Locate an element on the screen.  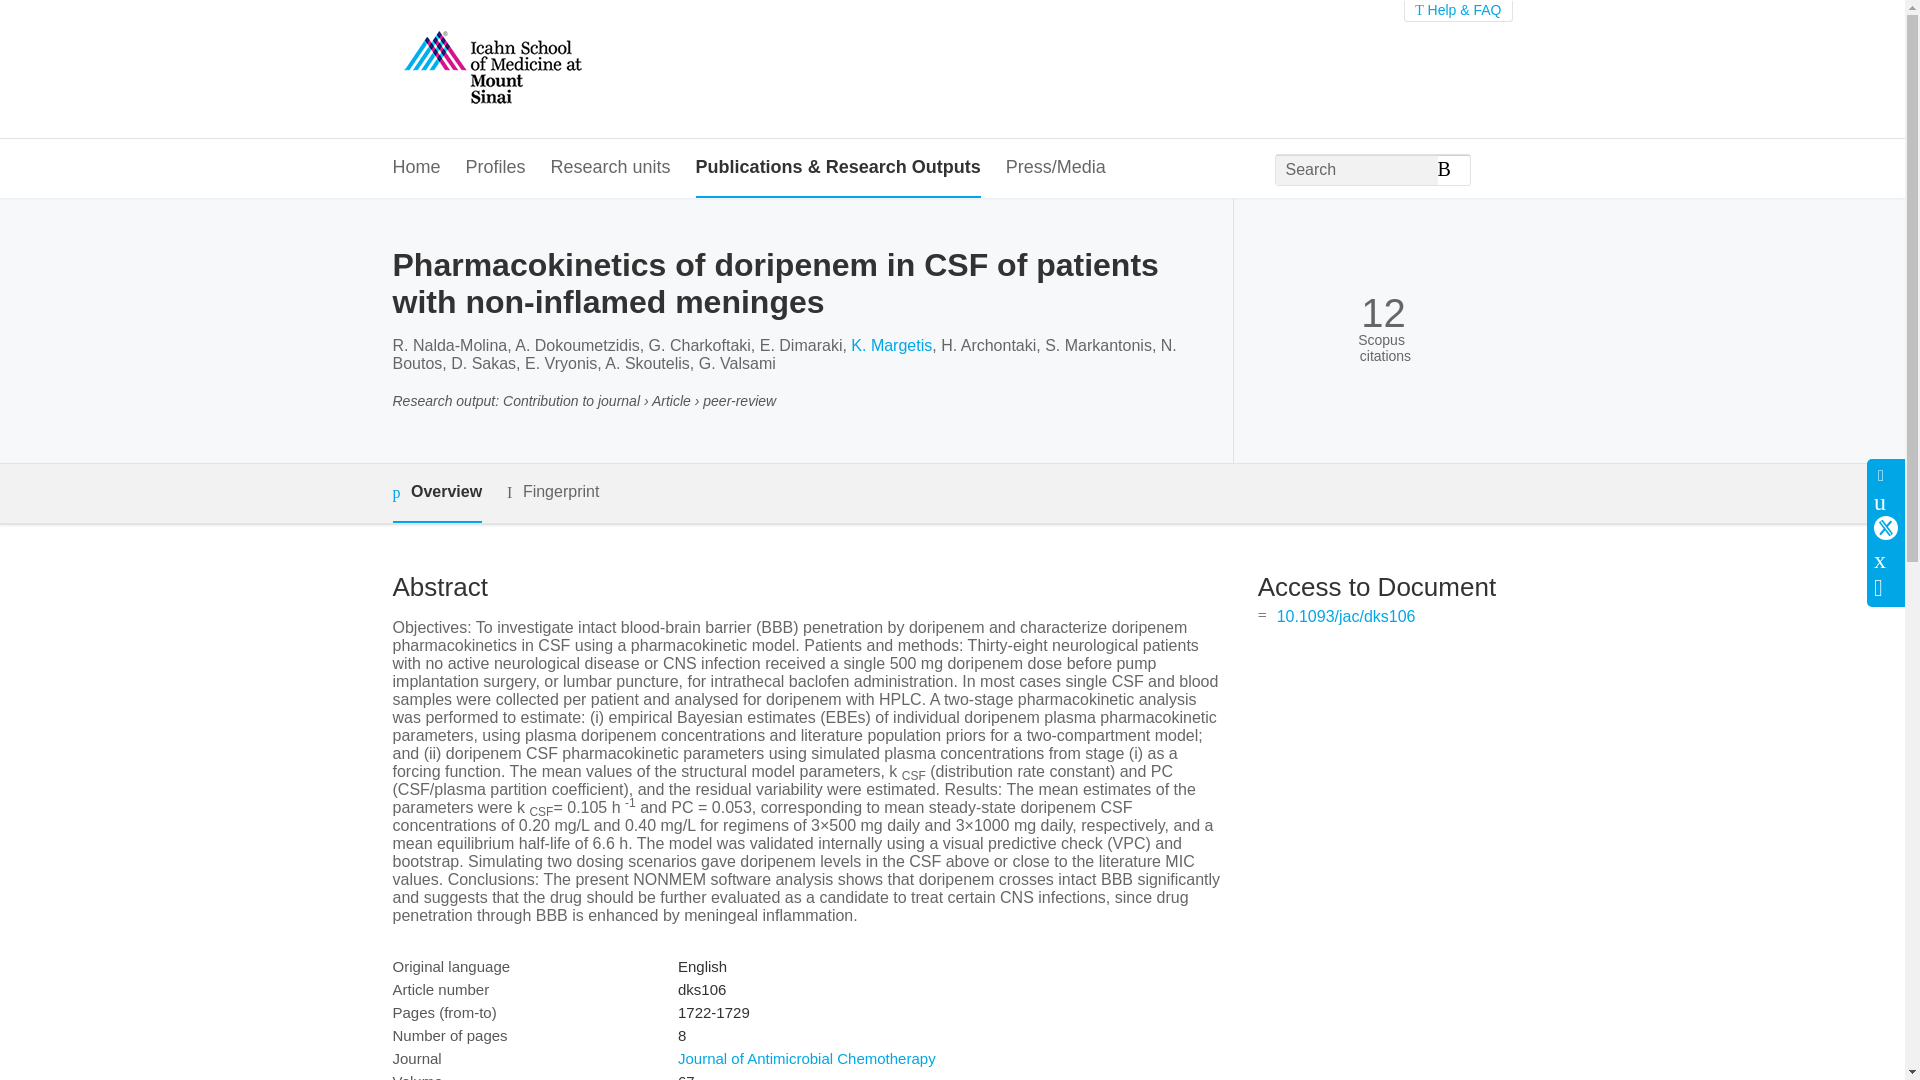
Overview is located at coordinates (436, 493).